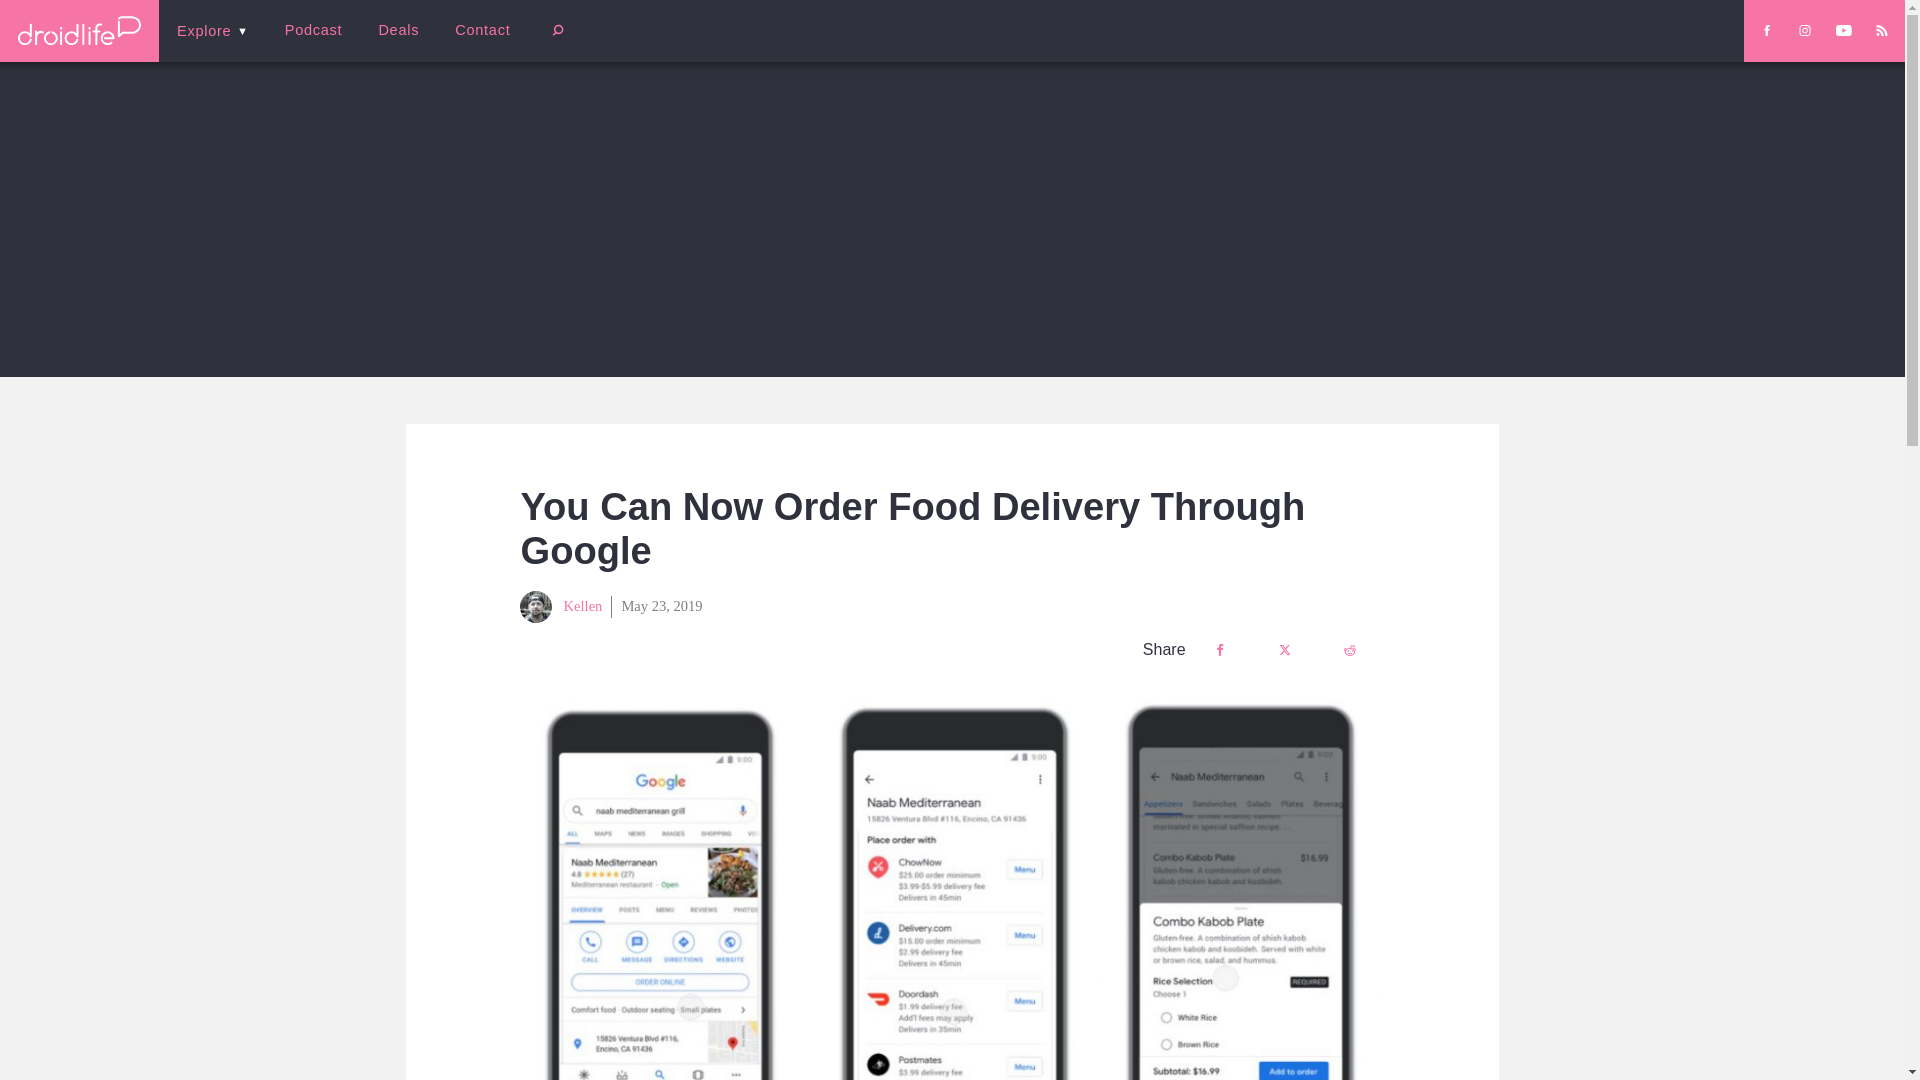  Describe the element at coordinates (482, 30) in the screenshot. I see `Contact` at that location.